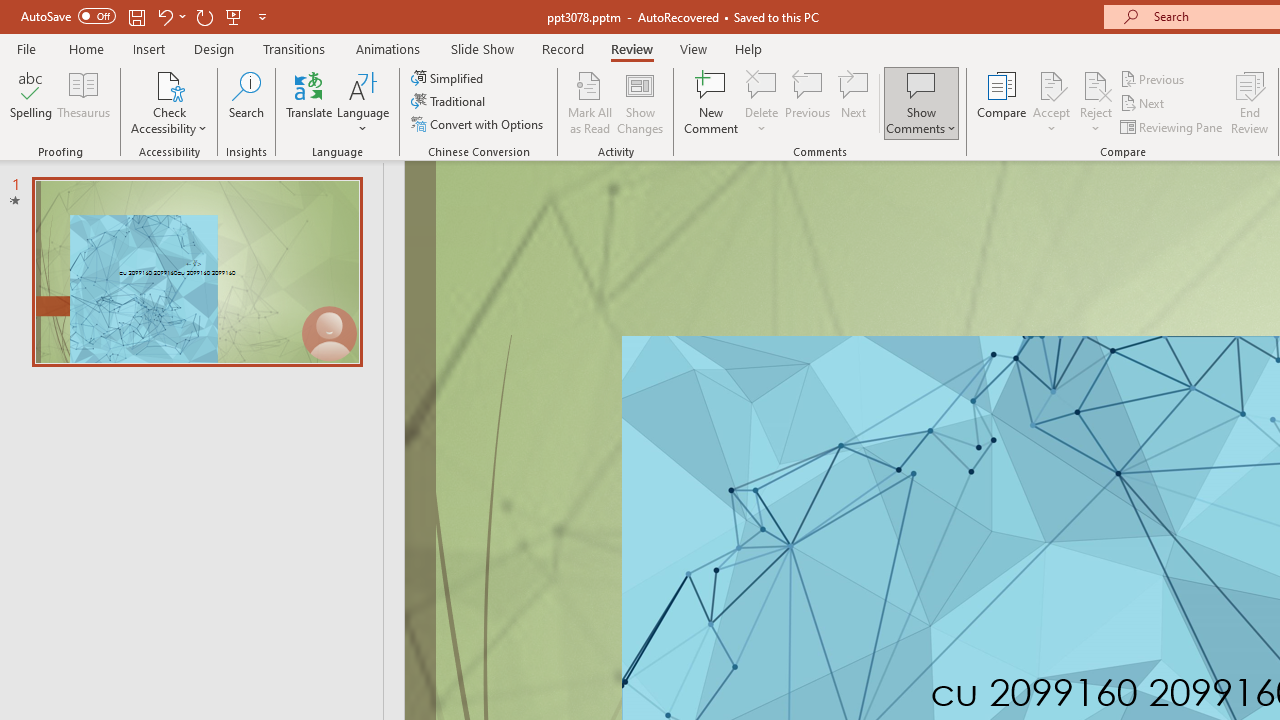 The height and width of the screenshot is (720, 1280). What do you see at coordinates (921, 102) in the screenshot?
I see `Show Comments` at bounding box center [921, 102].